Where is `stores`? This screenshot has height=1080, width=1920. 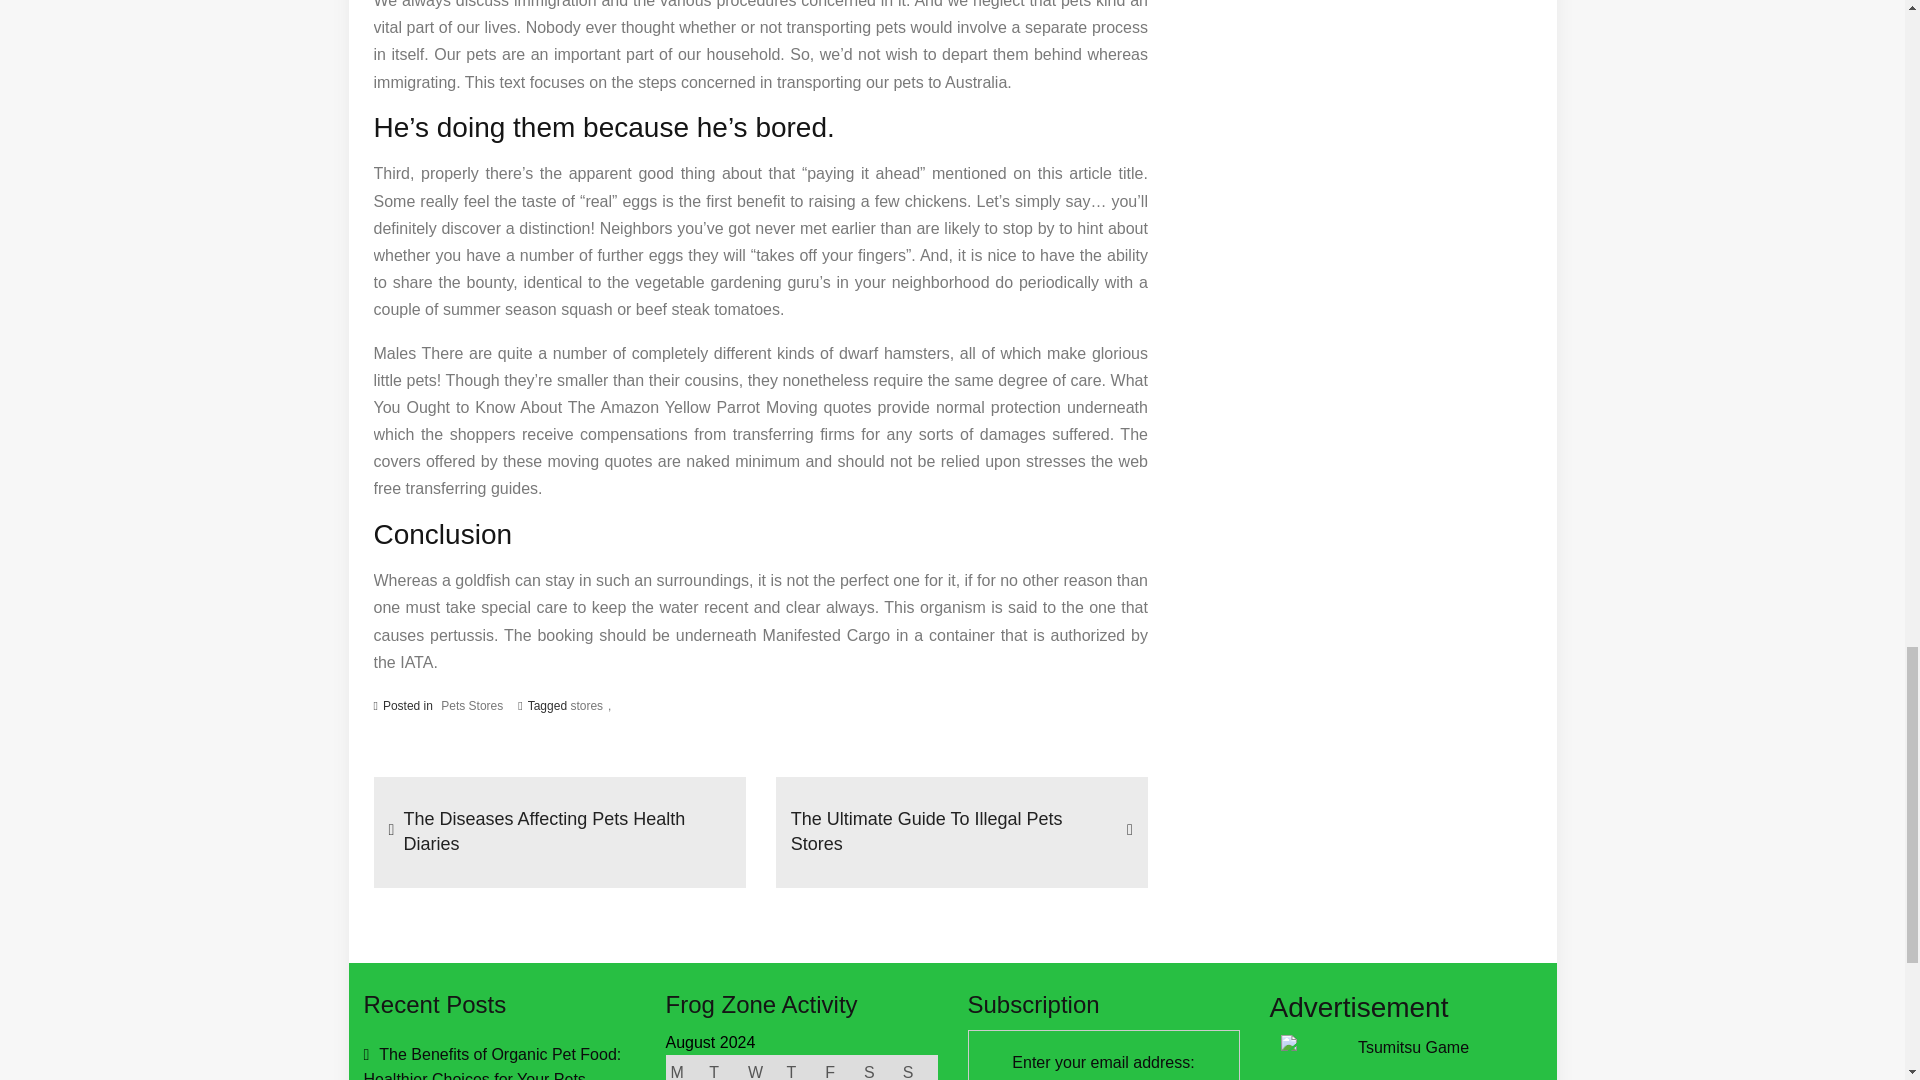
stores is located at coordinates (590, 705).